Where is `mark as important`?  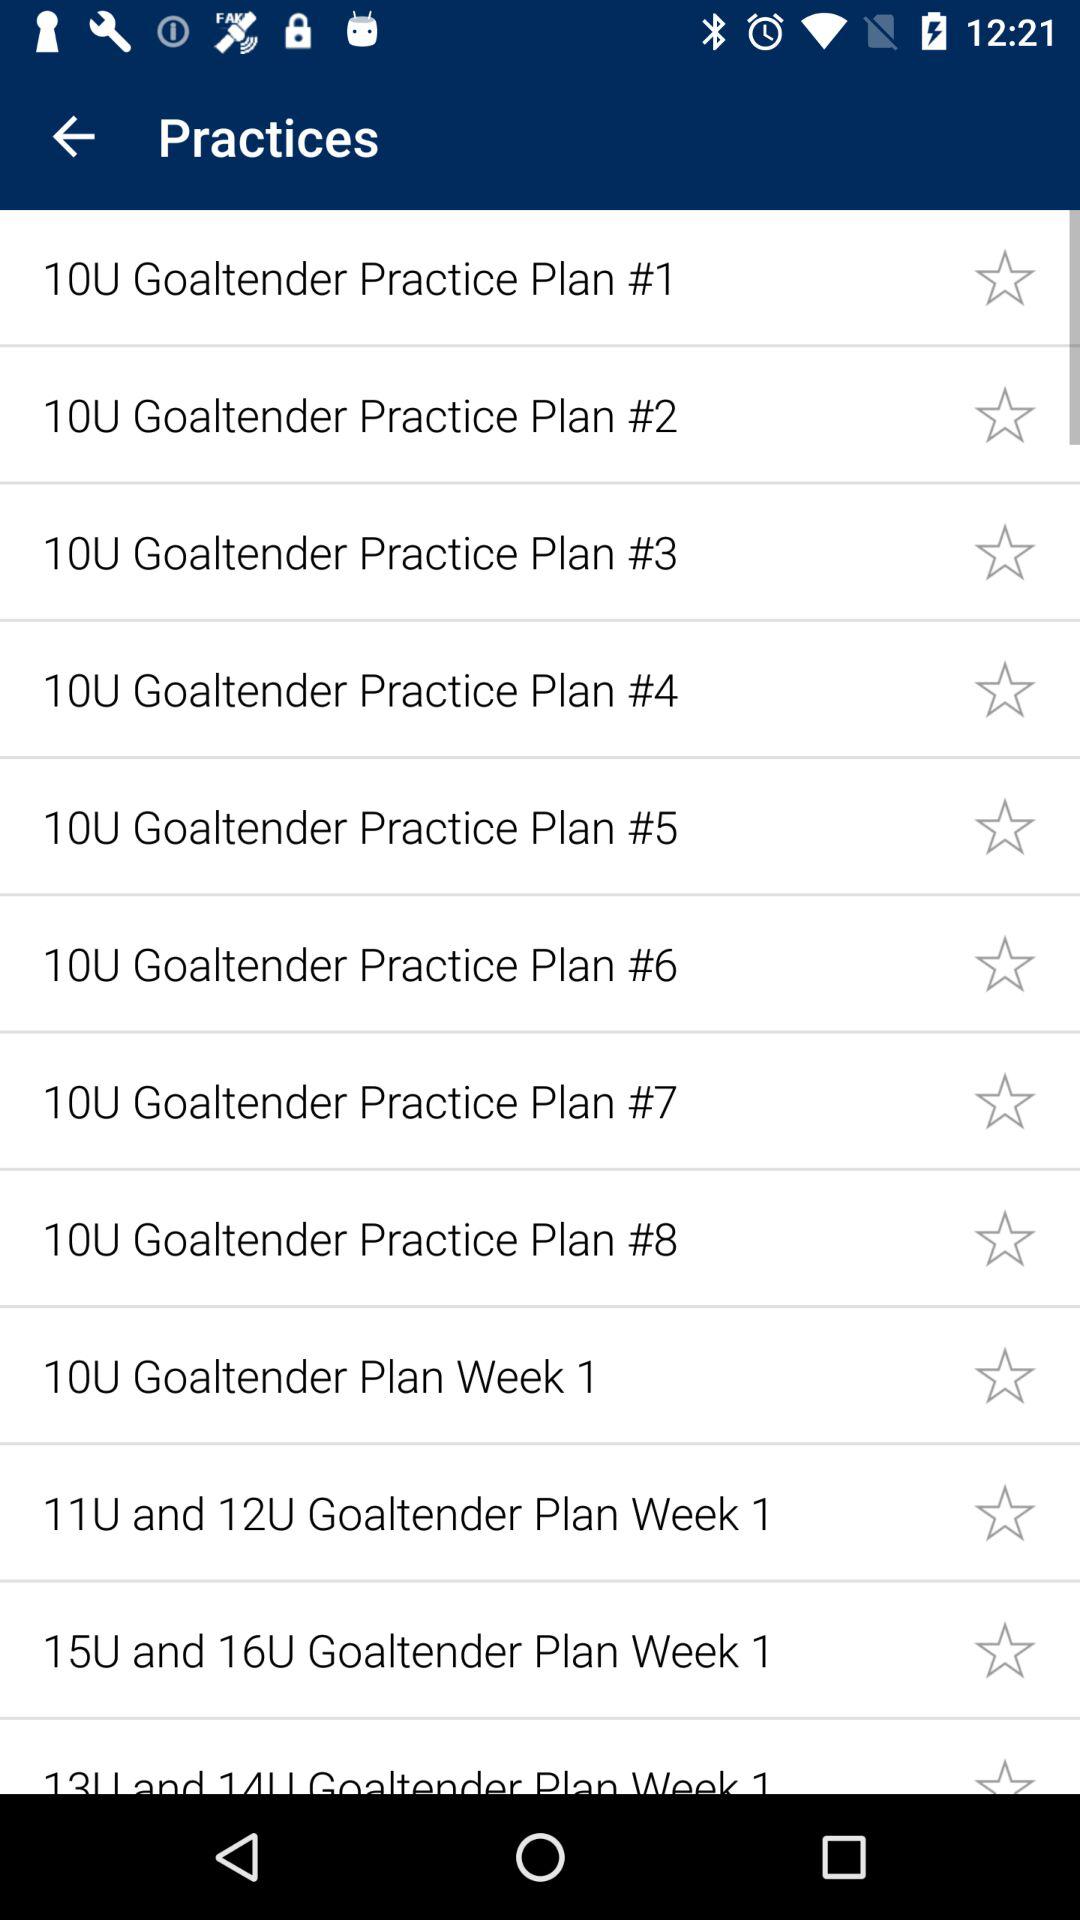 mark as important is located at coordinates (1026, 688).